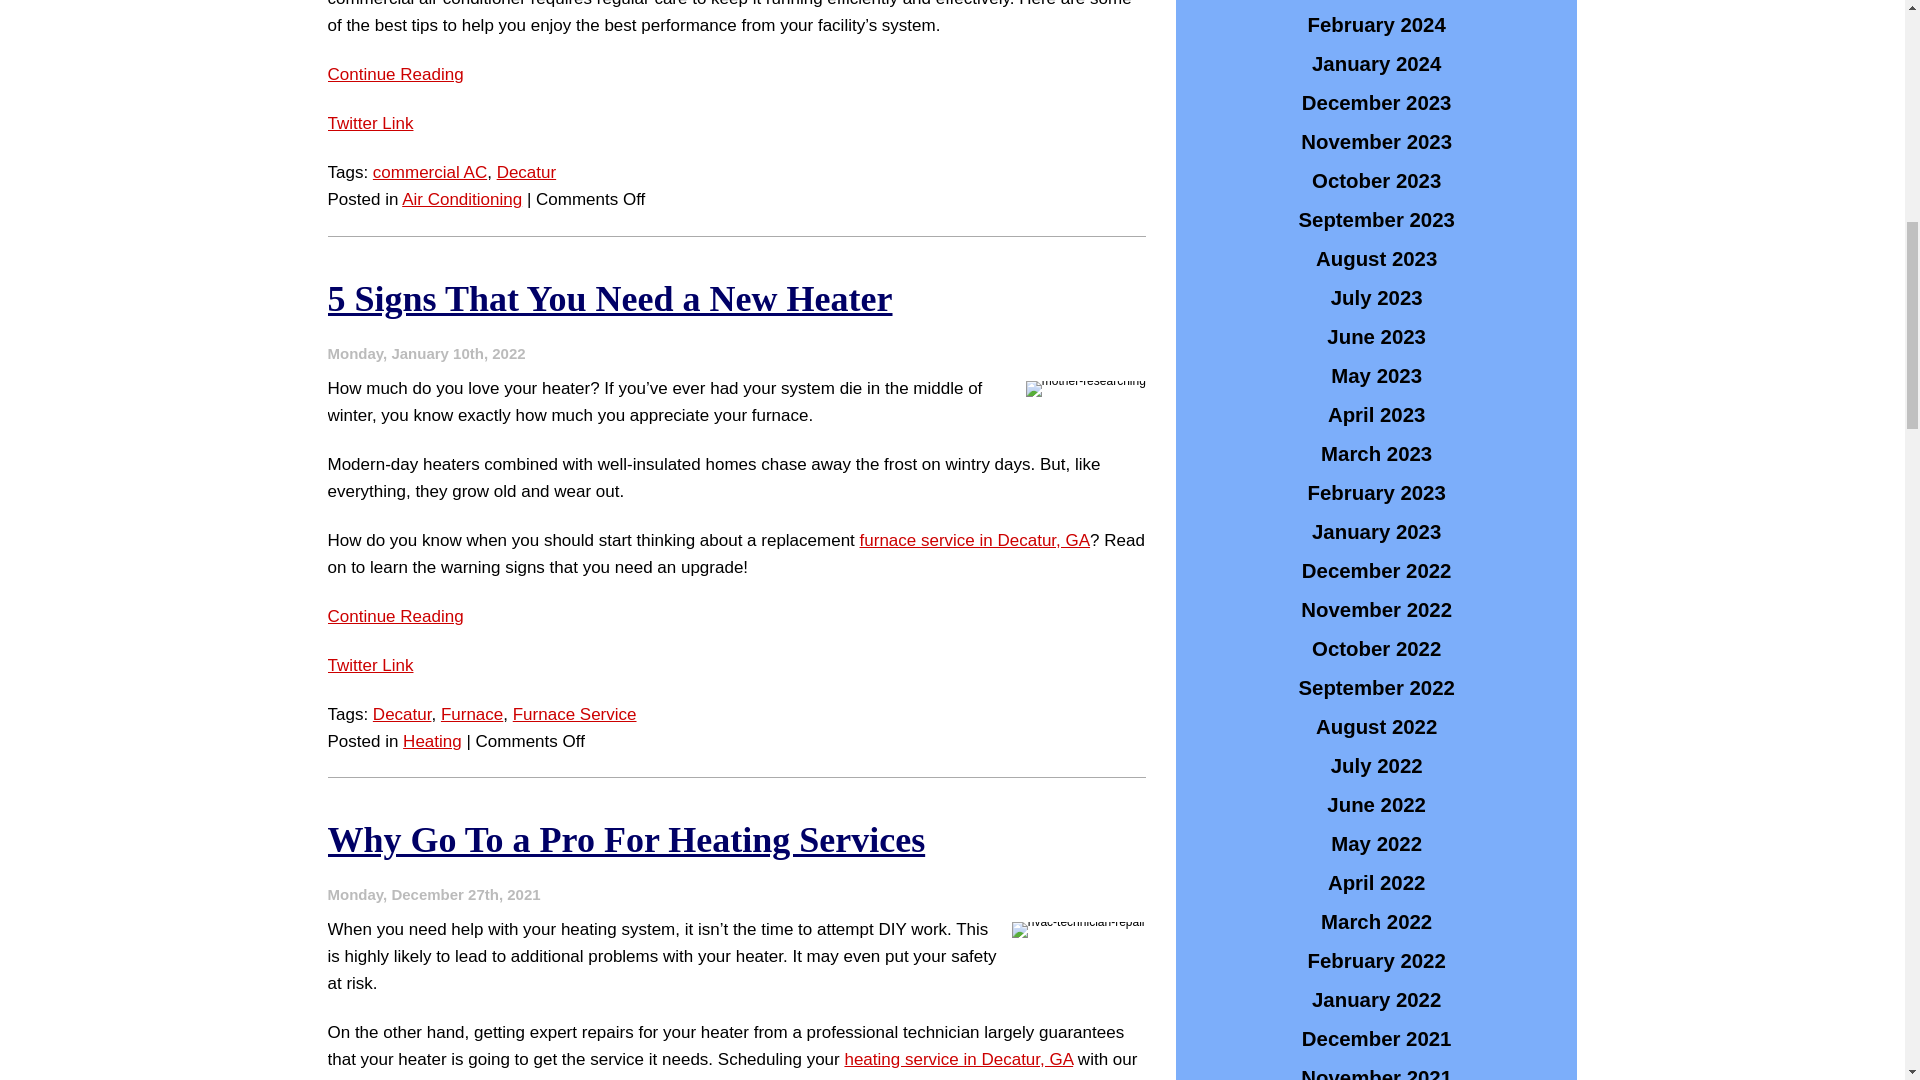  What do you see at coordinates (396, 616) in the screenshot?
I see `Permanent Link to 5 Signs That You Need a New Heater` at bounding box center [396, 616].